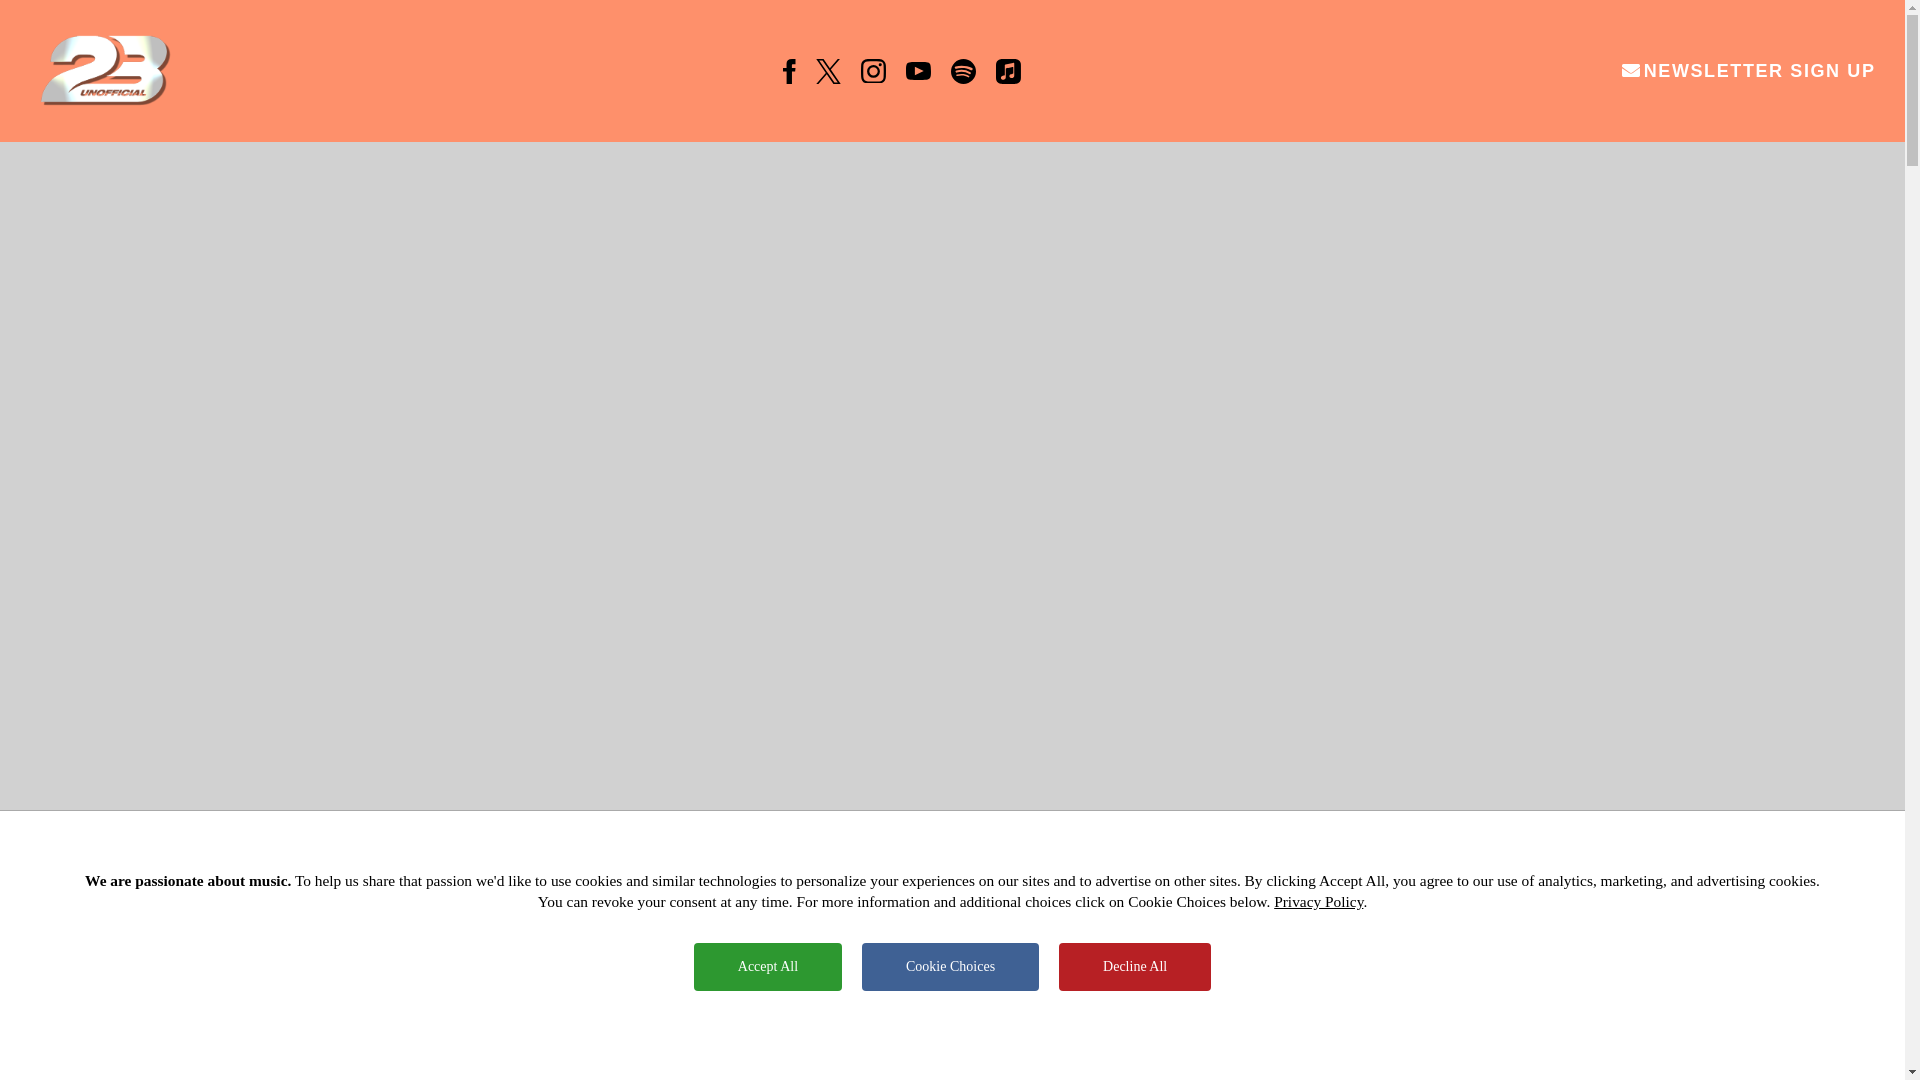 Image resolution: width=1920 pixels, height=1080 pixels. I want to click on Accept All, so click(768, 967).